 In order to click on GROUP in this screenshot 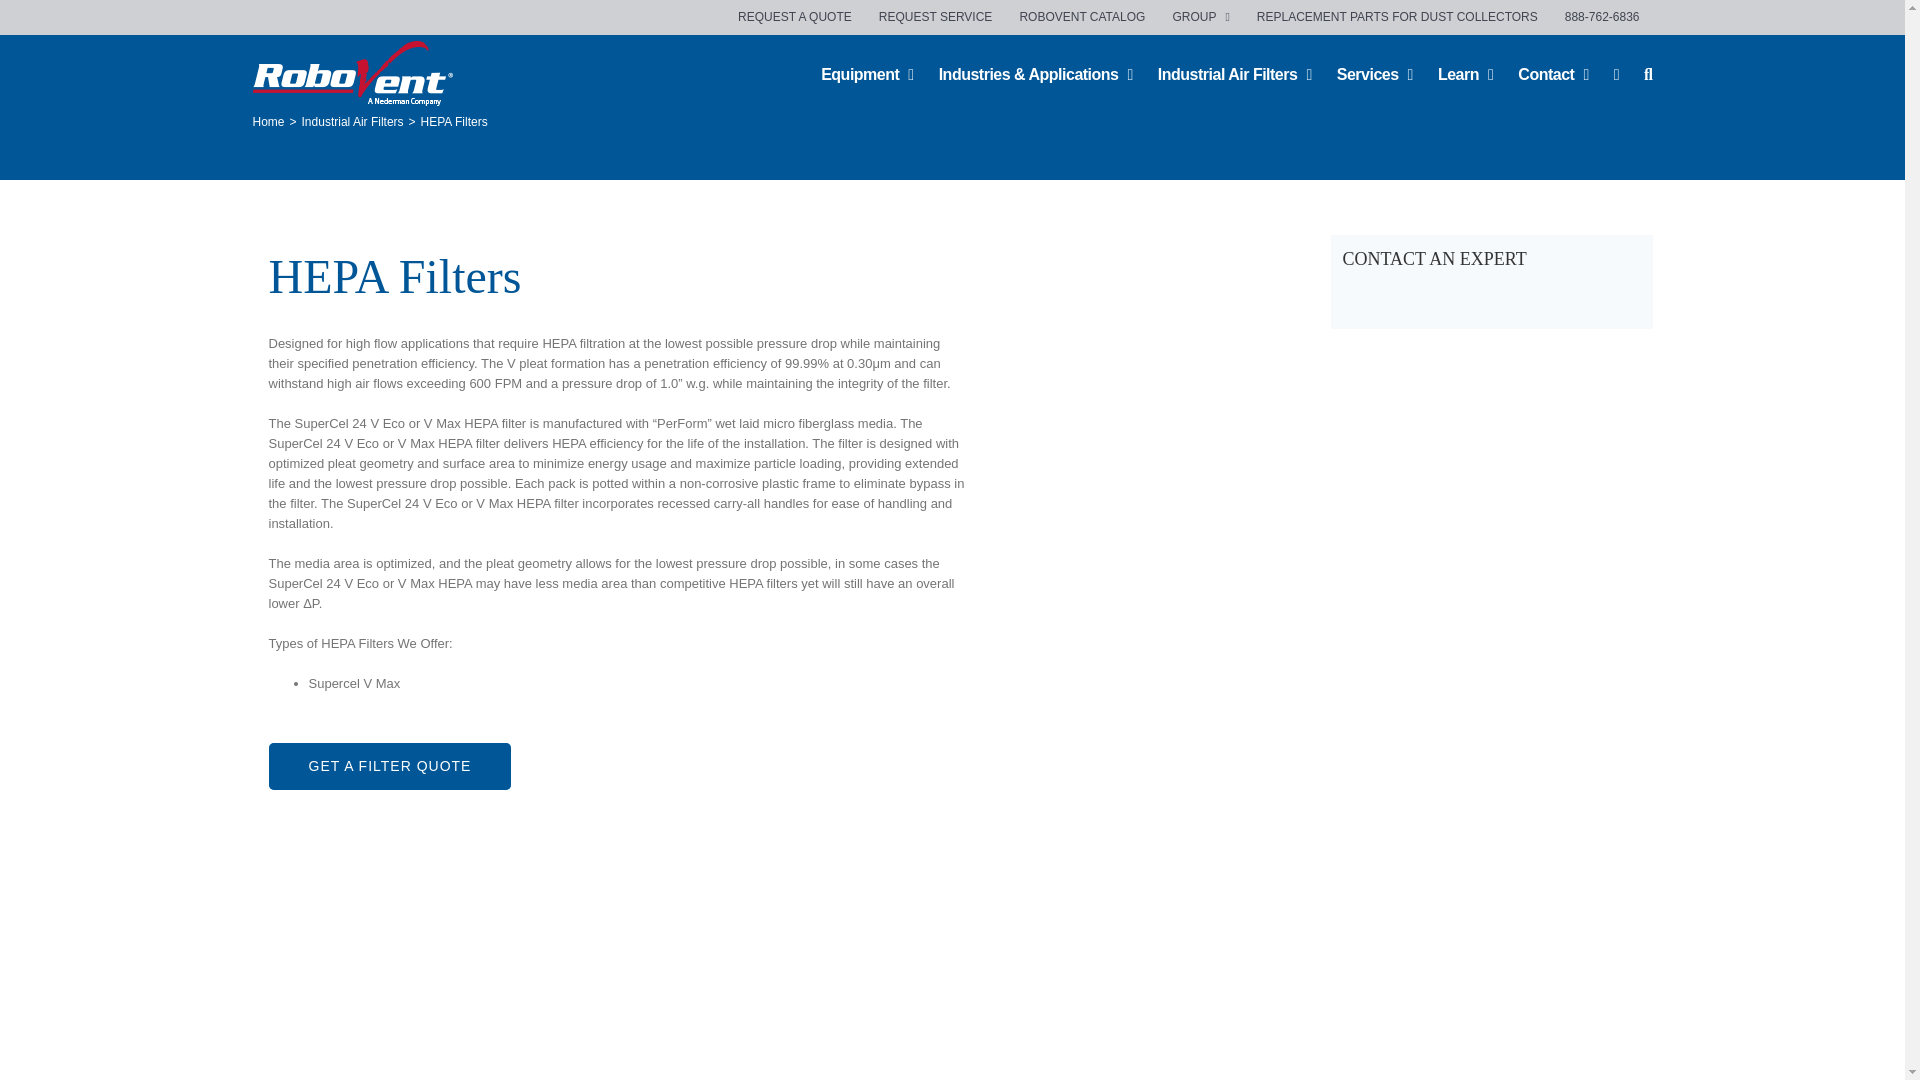, I will do `click(1200, 16)`.